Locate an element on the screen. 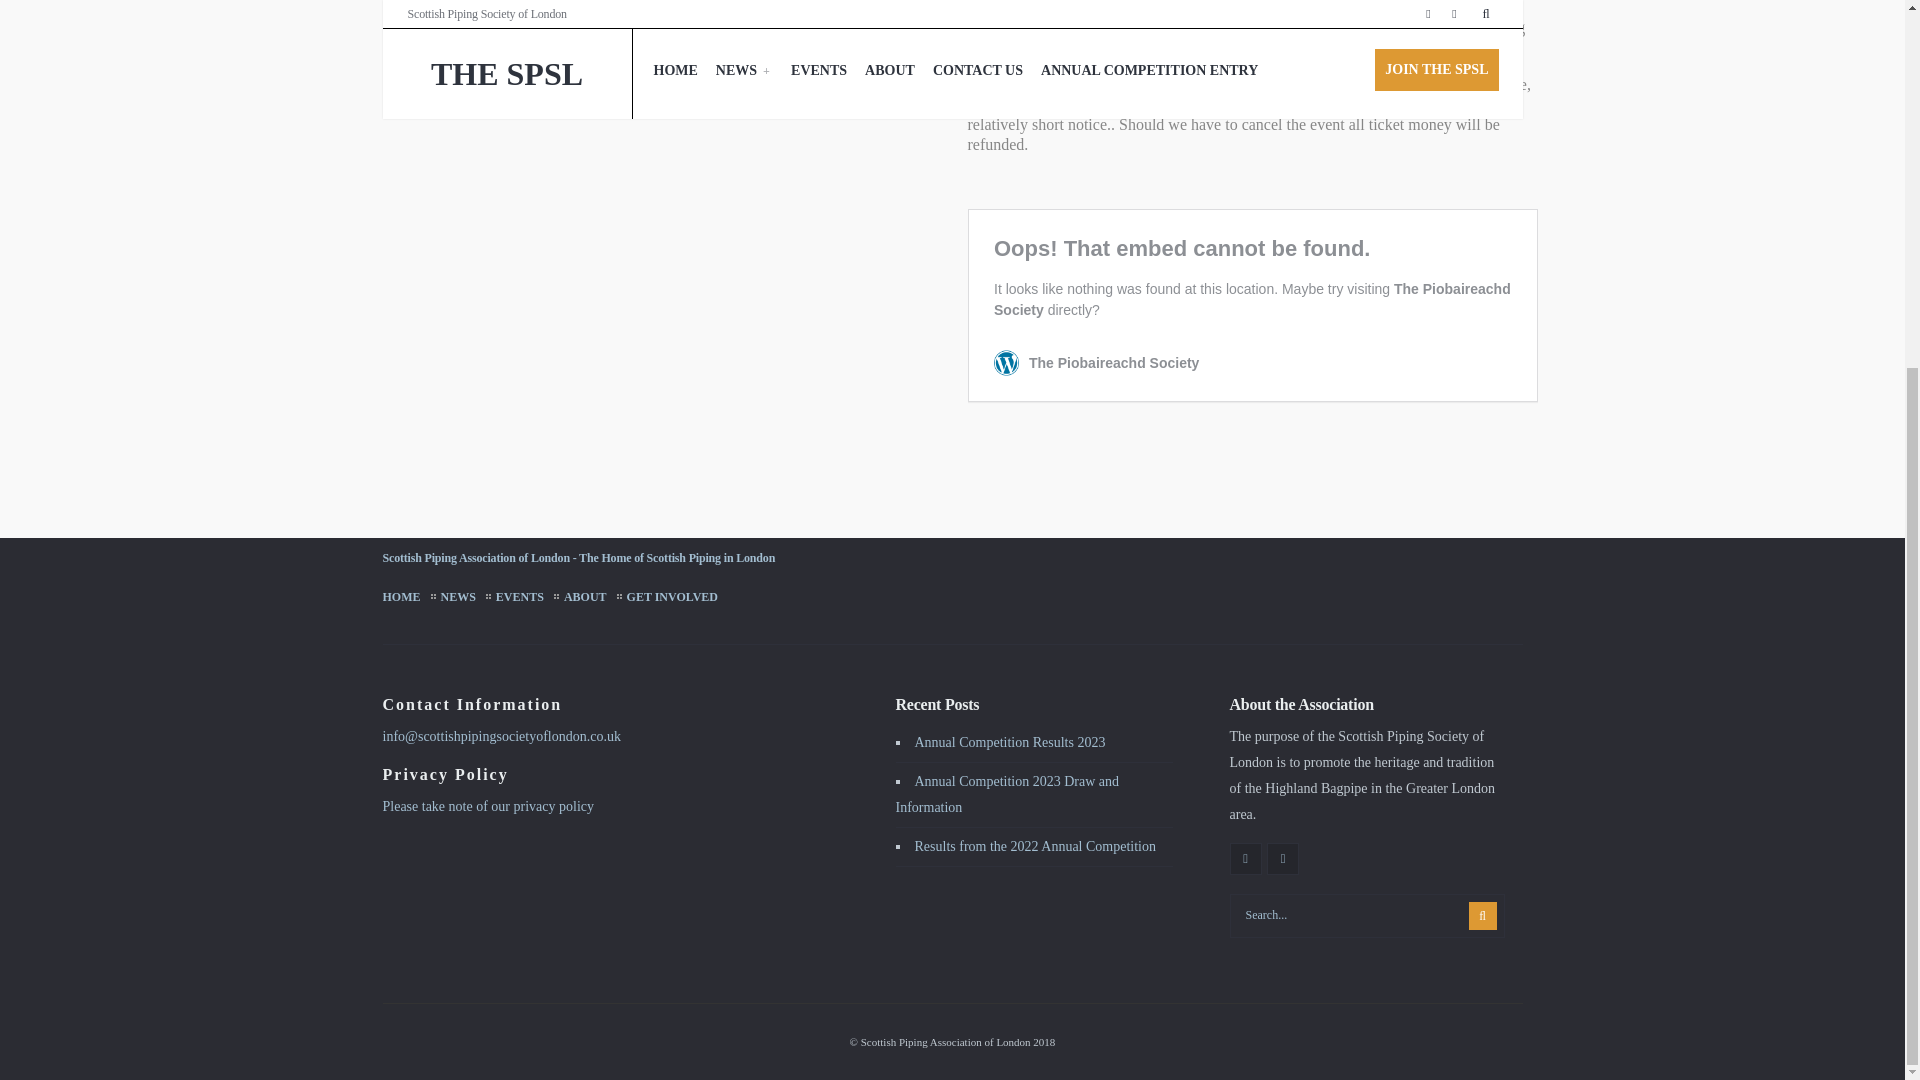 This screenshot has width=1920, height=1080. Annual Competition 2023 Draw and Information is located at coordinates (1008, 794).